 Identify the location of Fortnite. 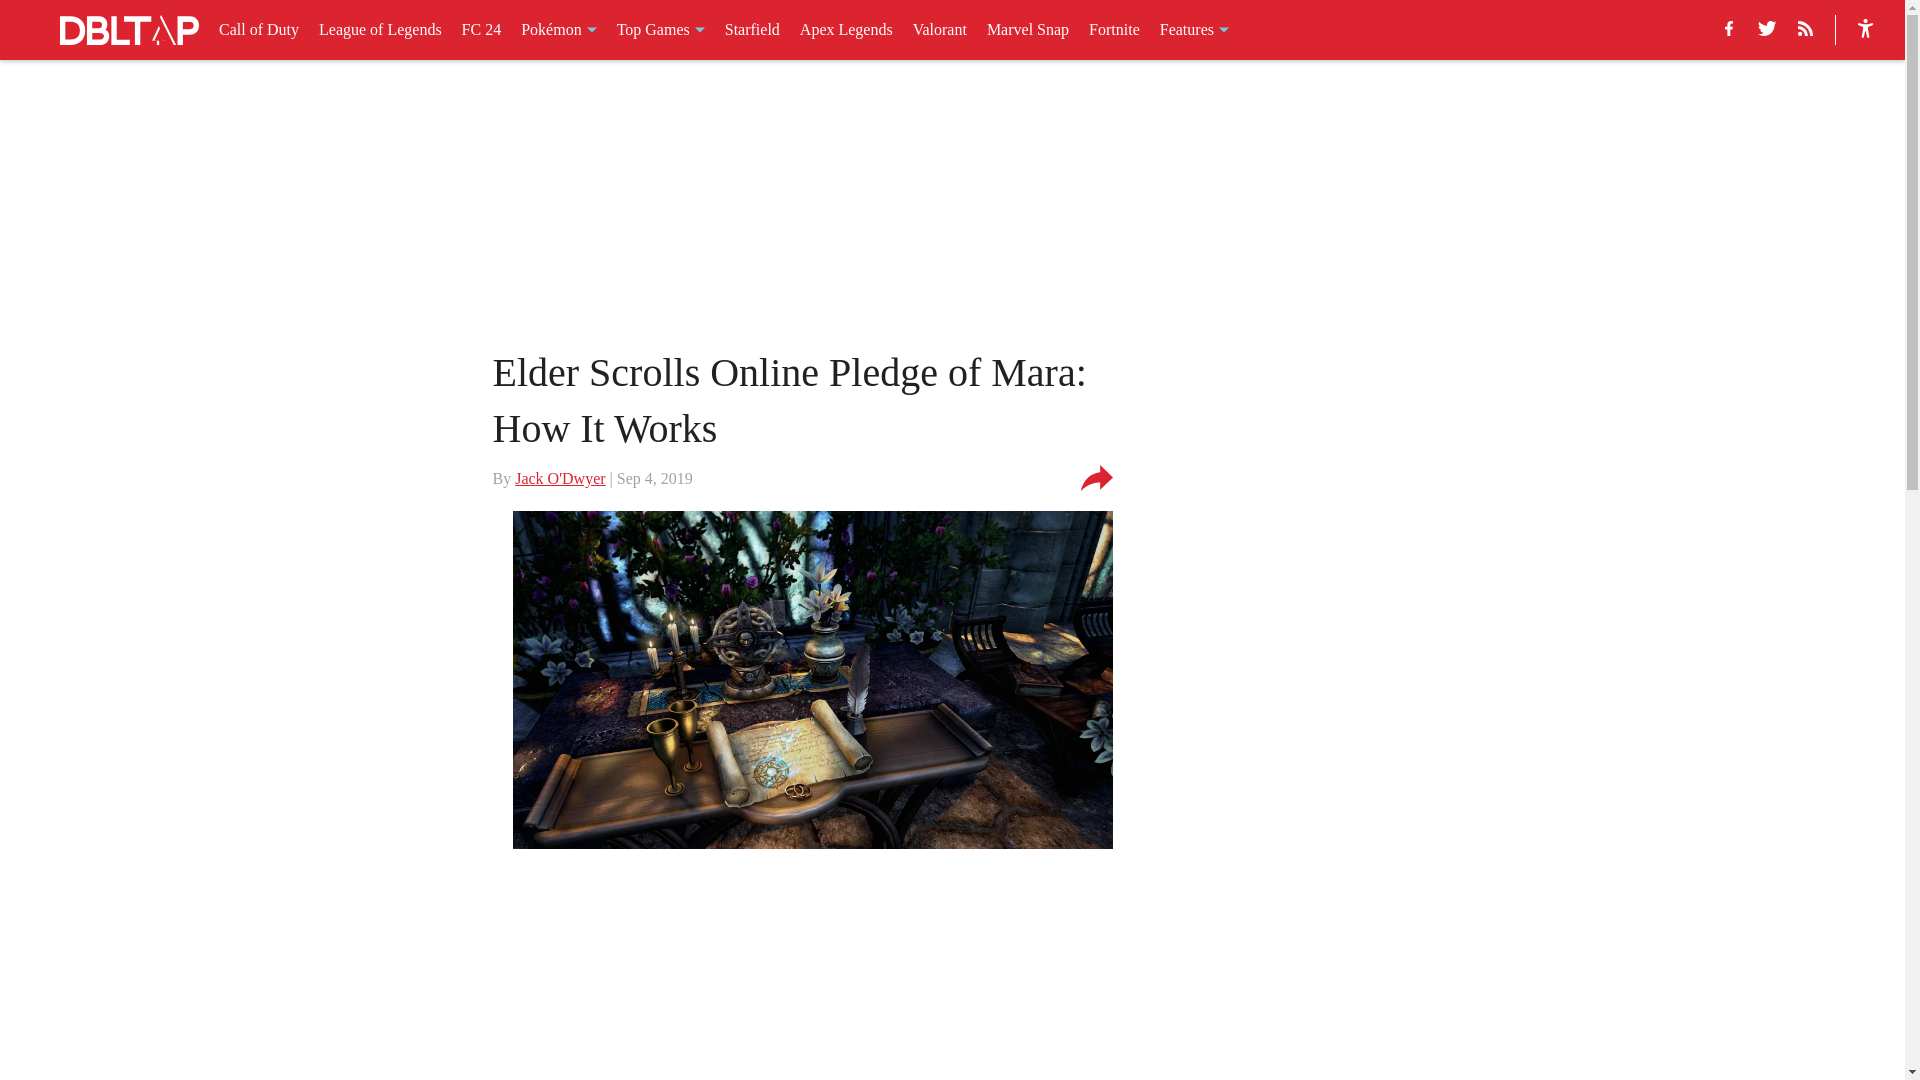
(1114, 30).